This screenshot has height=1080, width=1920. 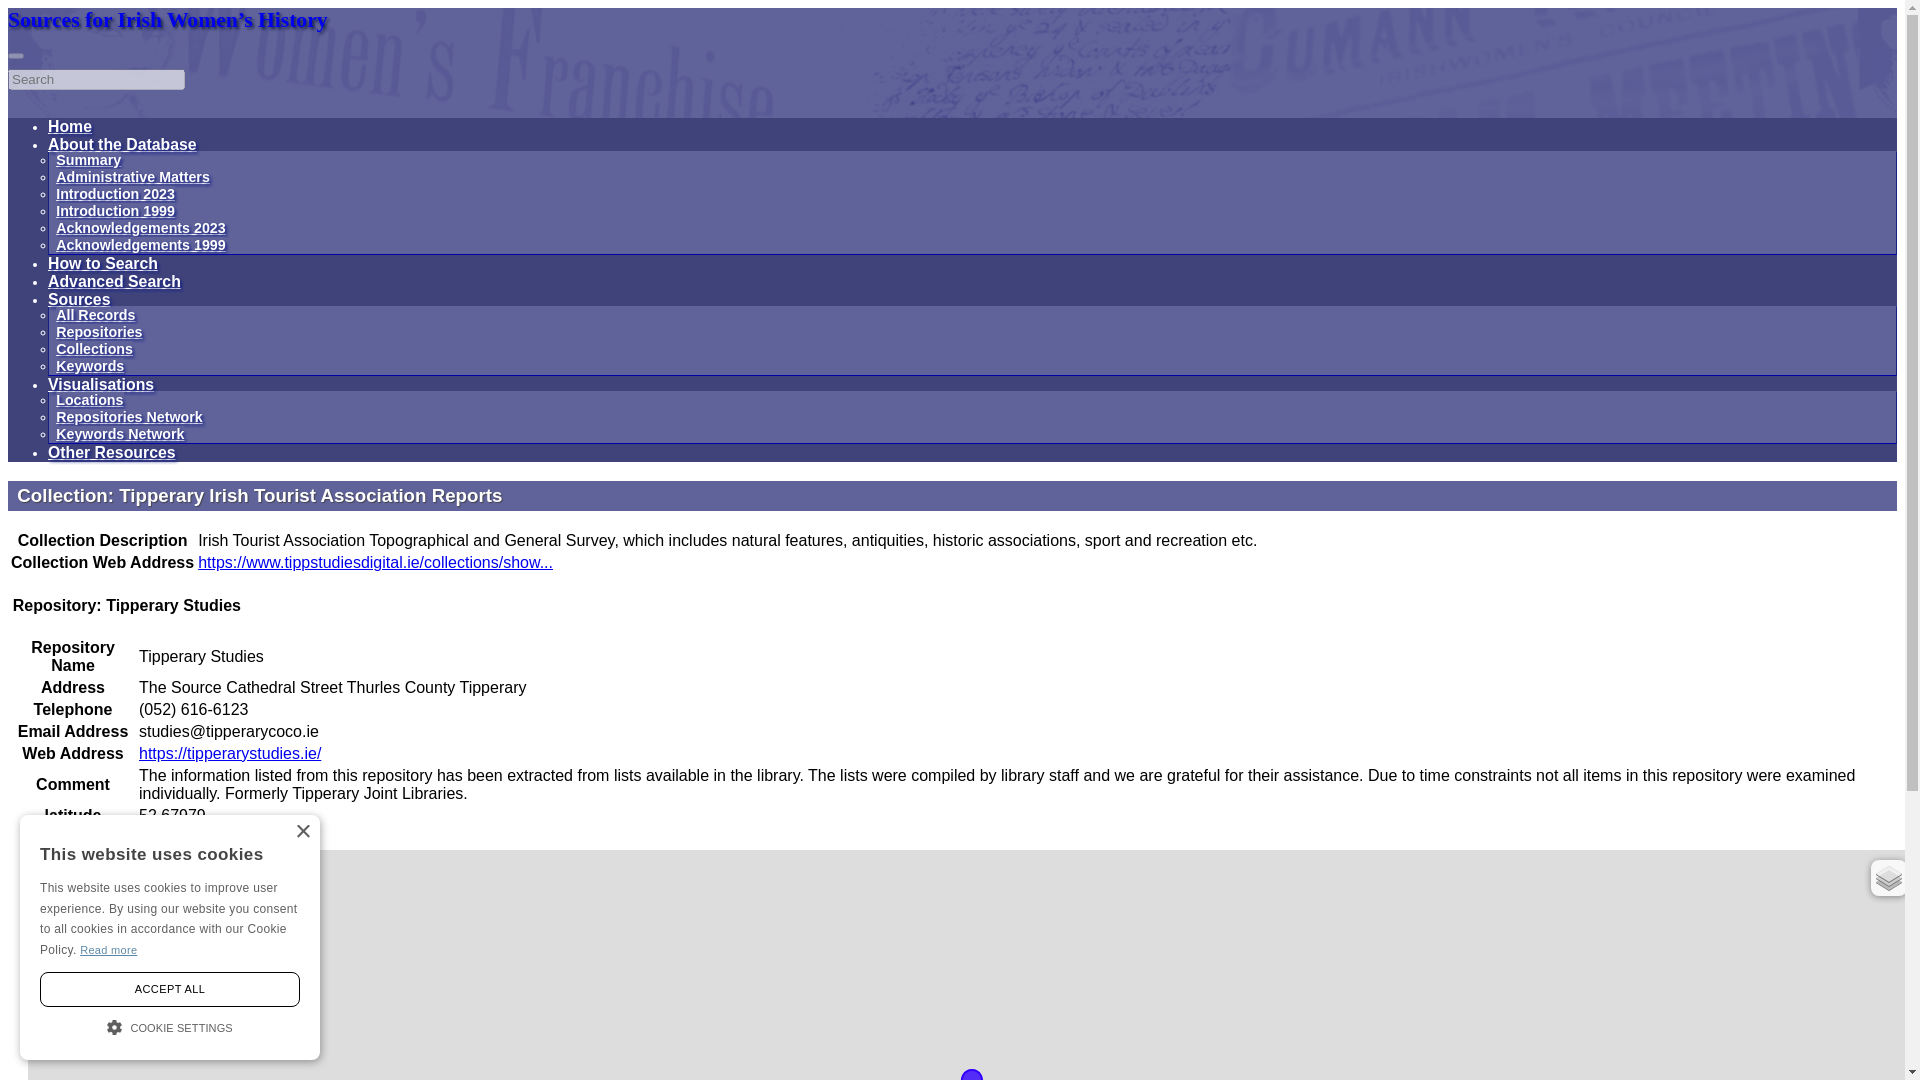 What do you see at coordinates (129, 417) in the screenshot?
I see `Repositories Network` at bounding box center [129, 417].